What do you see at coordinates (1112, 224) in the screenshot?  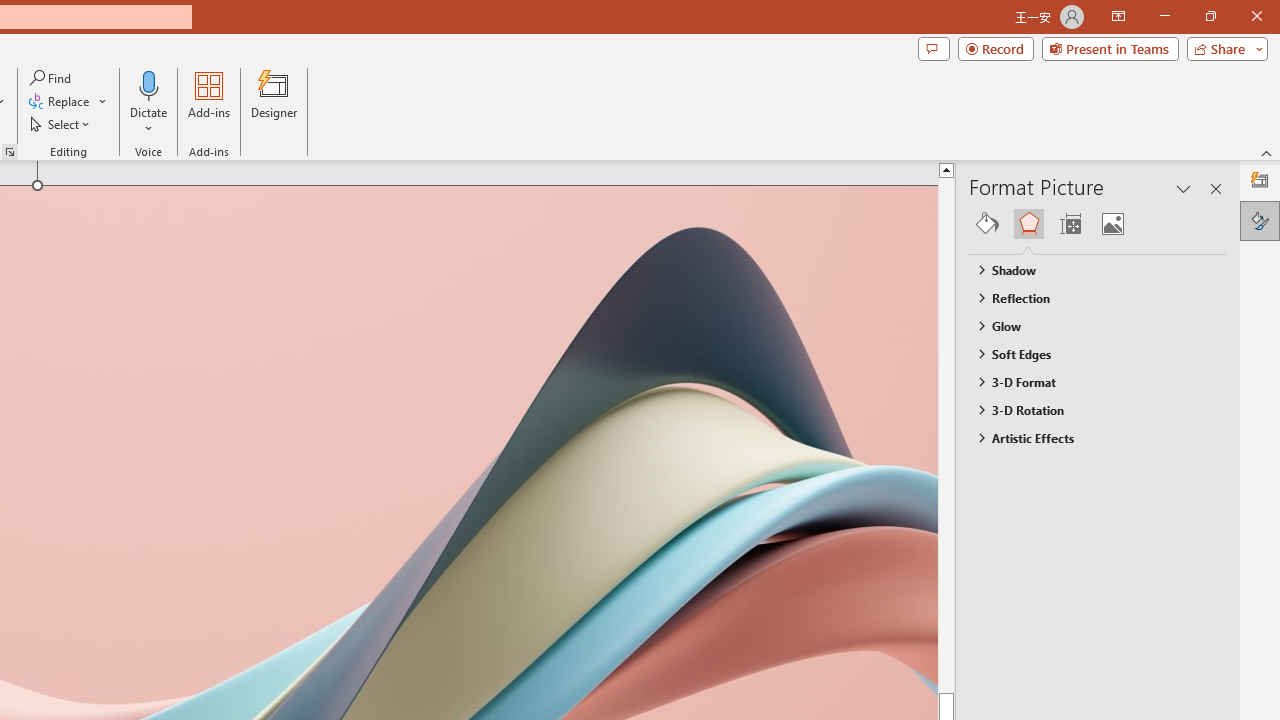 I see `Picture` at bounding box center [1112, 224].